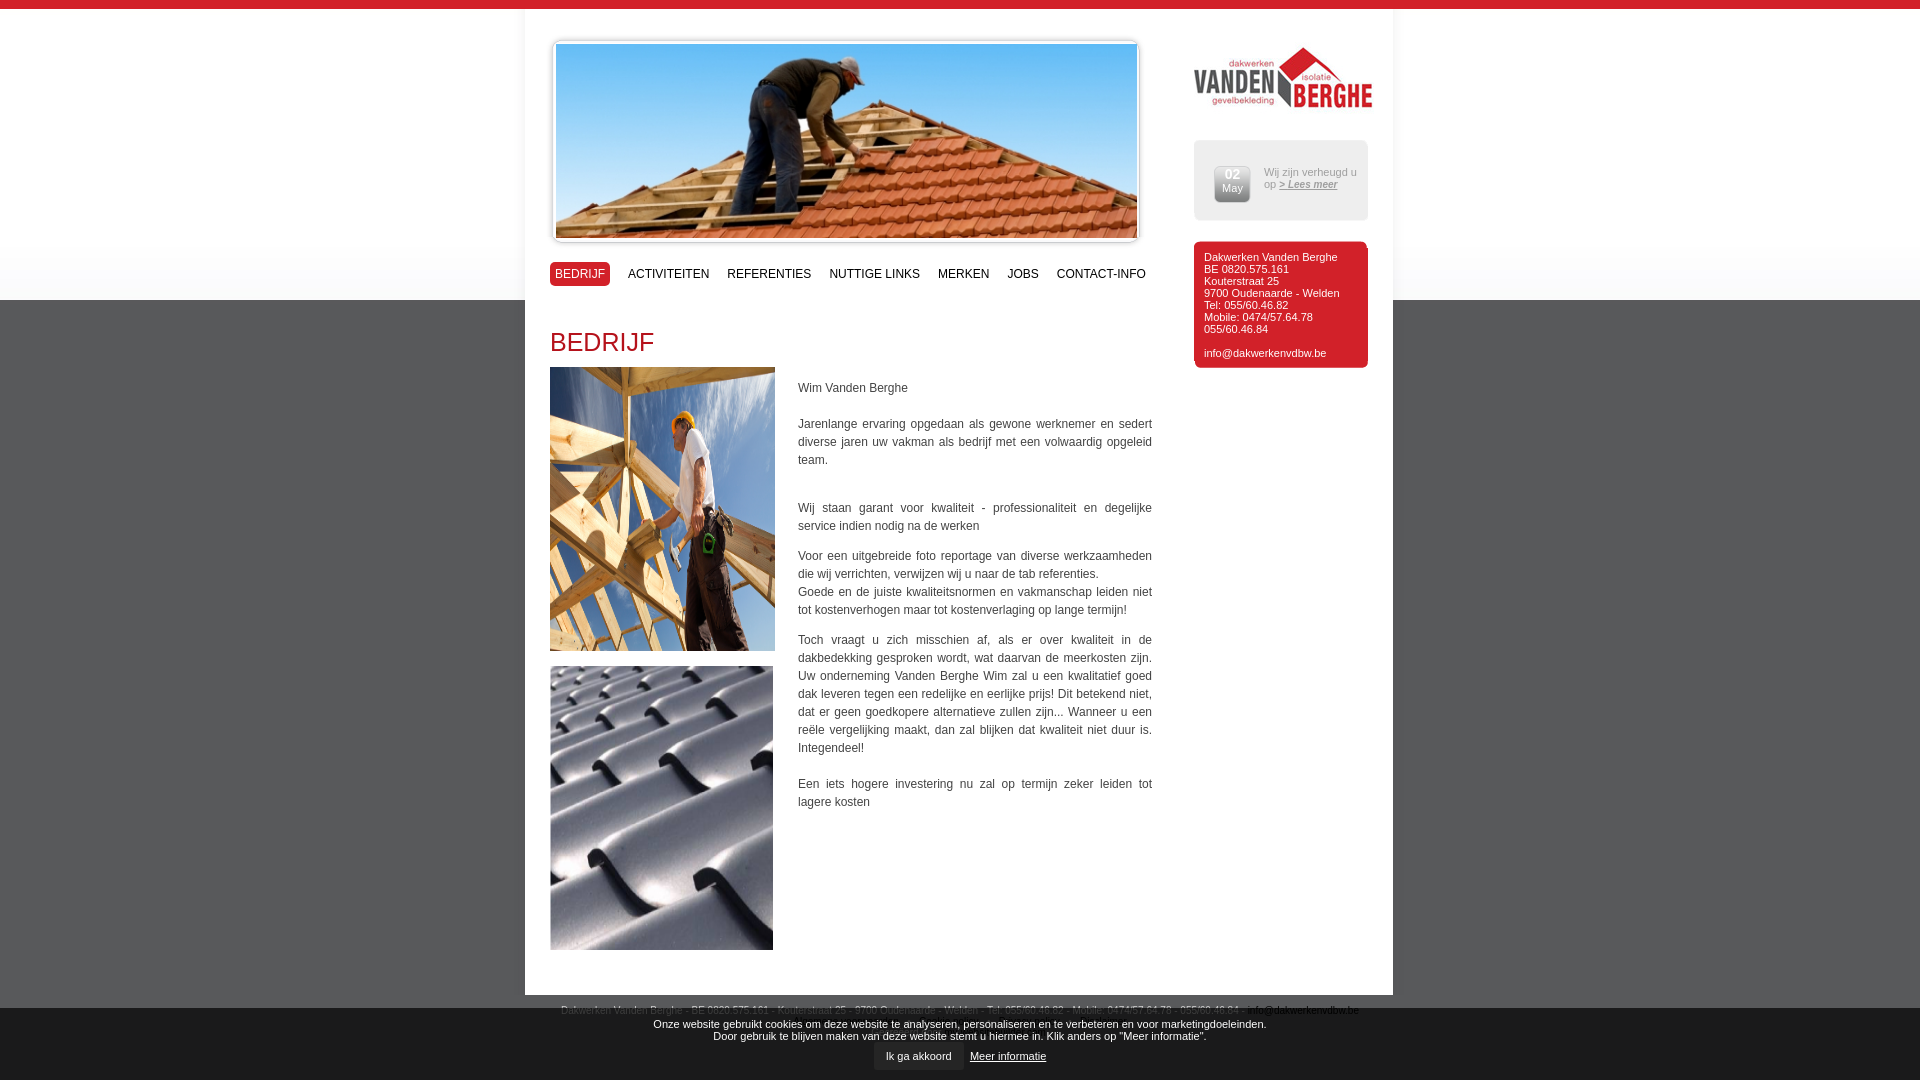  I want to click on ACTIVITEITEN, so click(668, 272).